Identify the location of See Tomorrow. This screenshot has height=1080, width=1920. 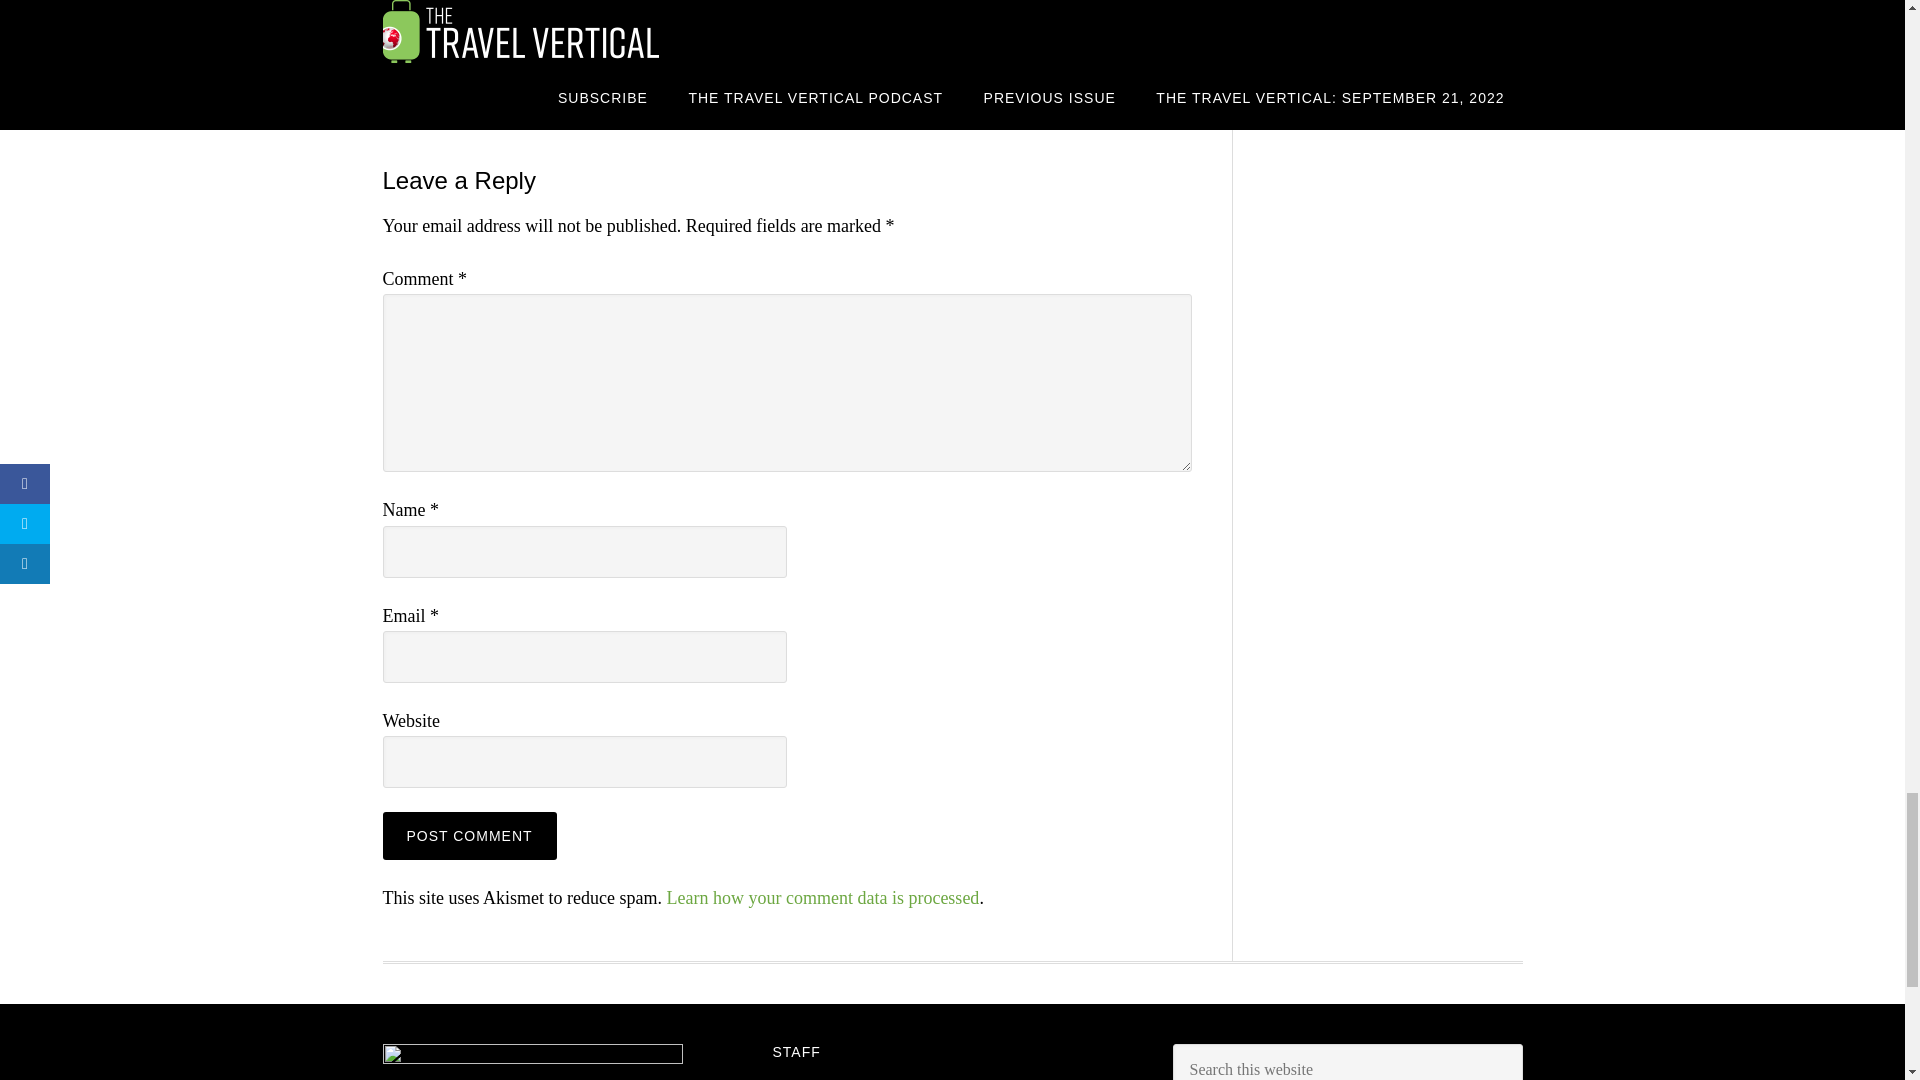
(804, 113).